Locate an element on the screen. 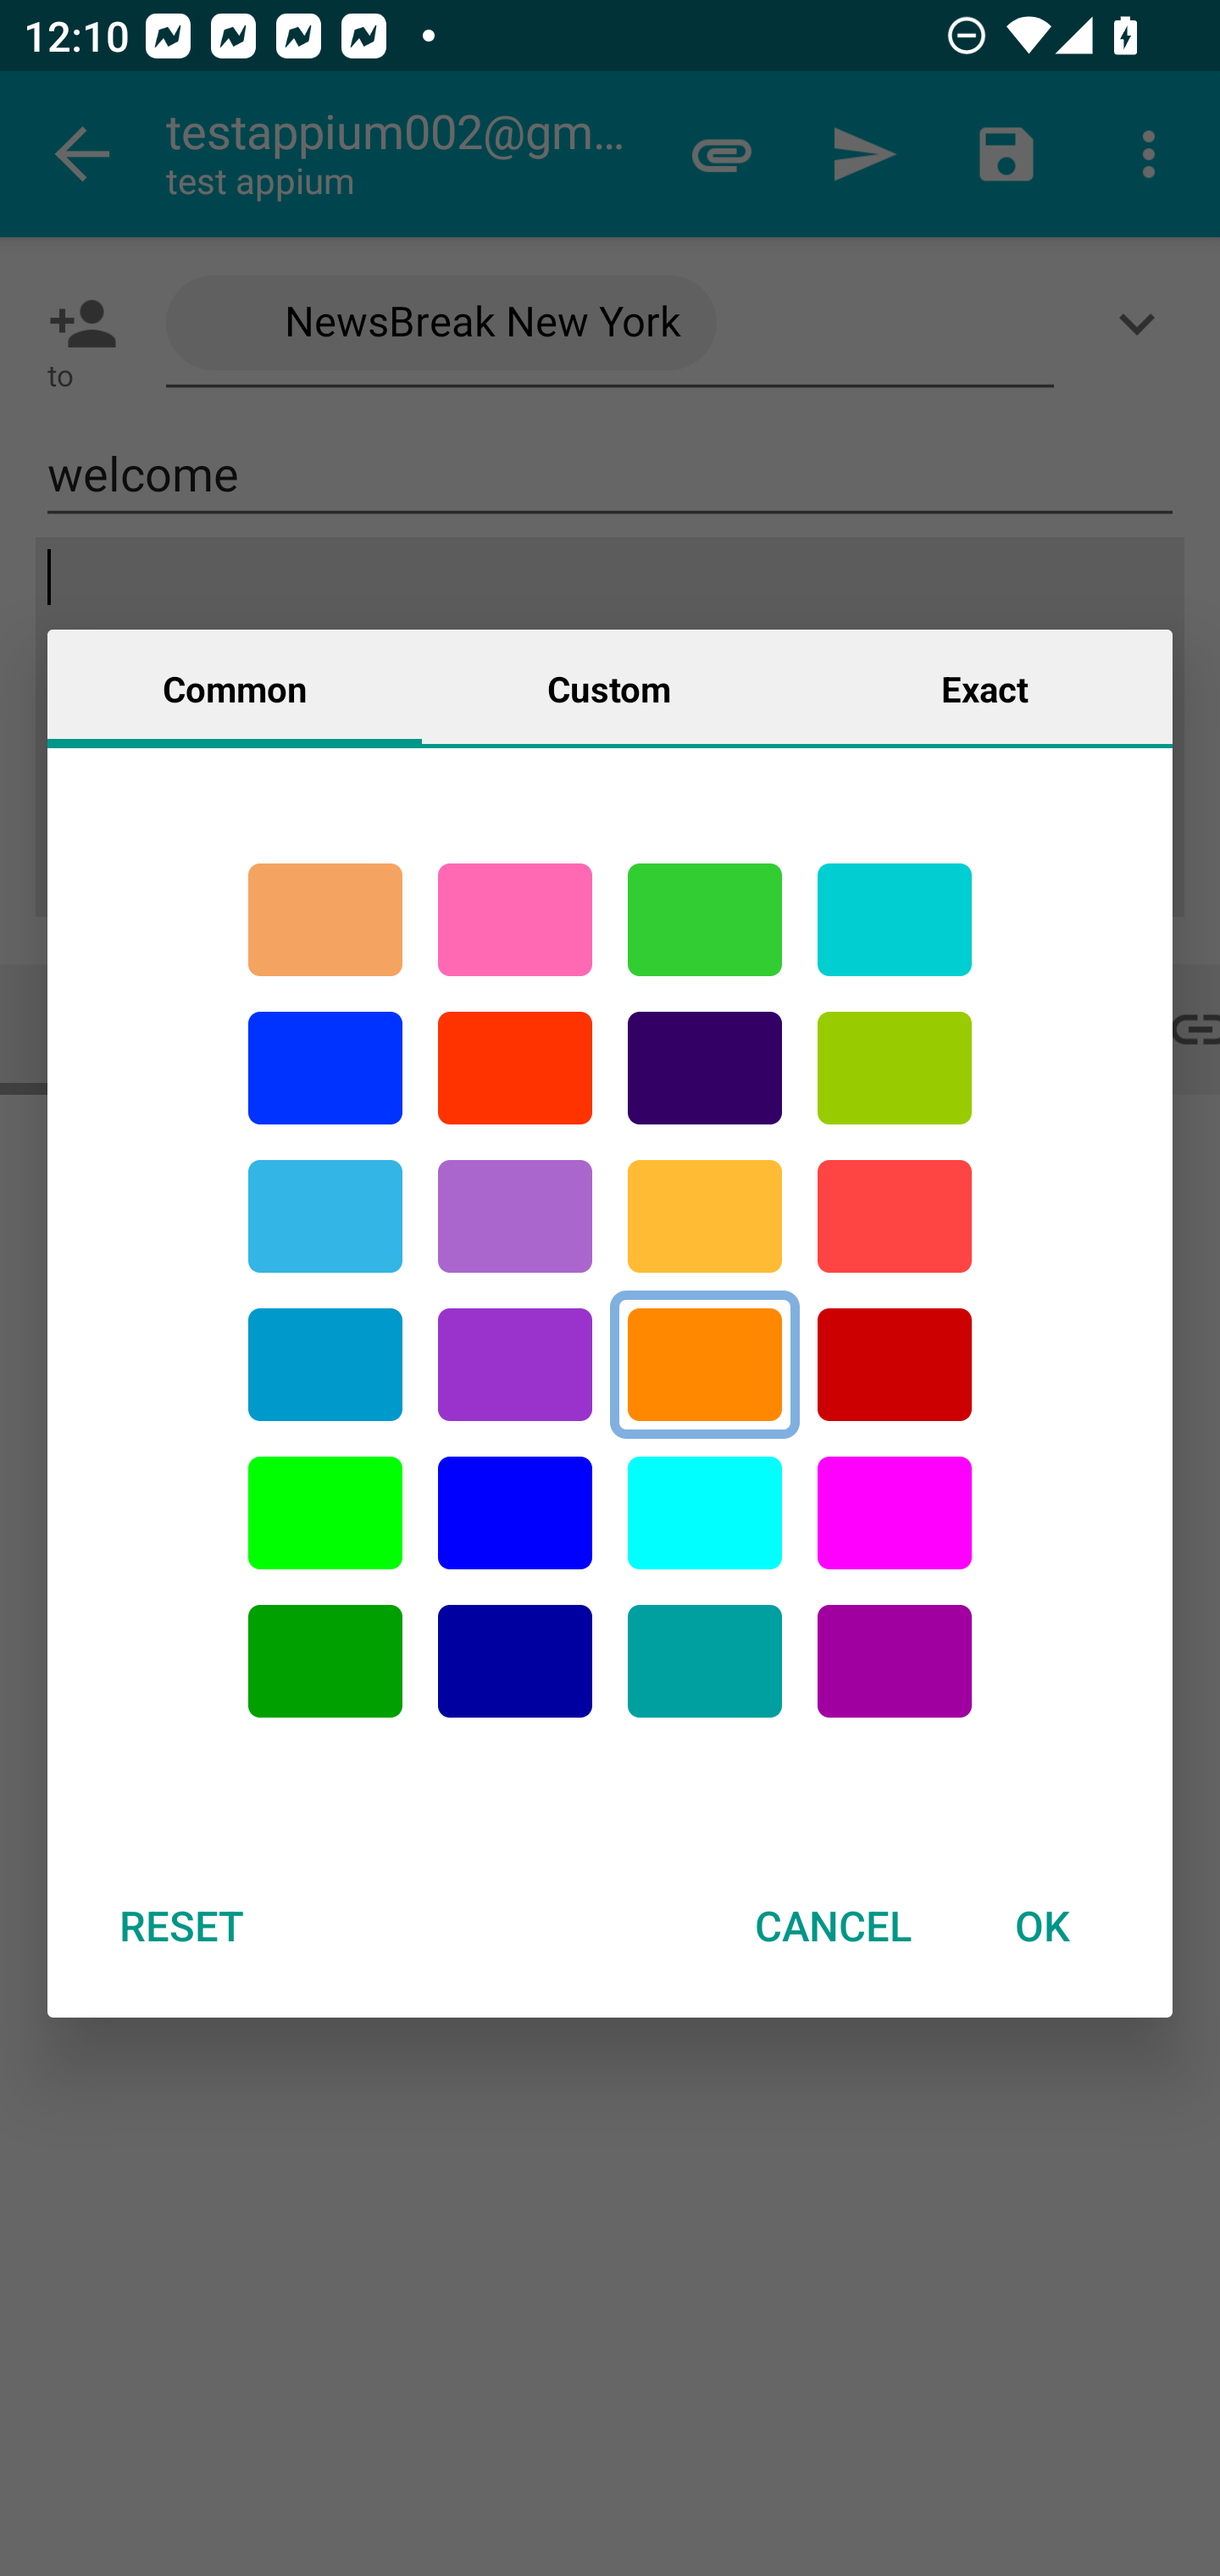 Image resolution: width=1220 pixels, height=2576 pixels. CANCEL is located at coordinates (833, 1925).